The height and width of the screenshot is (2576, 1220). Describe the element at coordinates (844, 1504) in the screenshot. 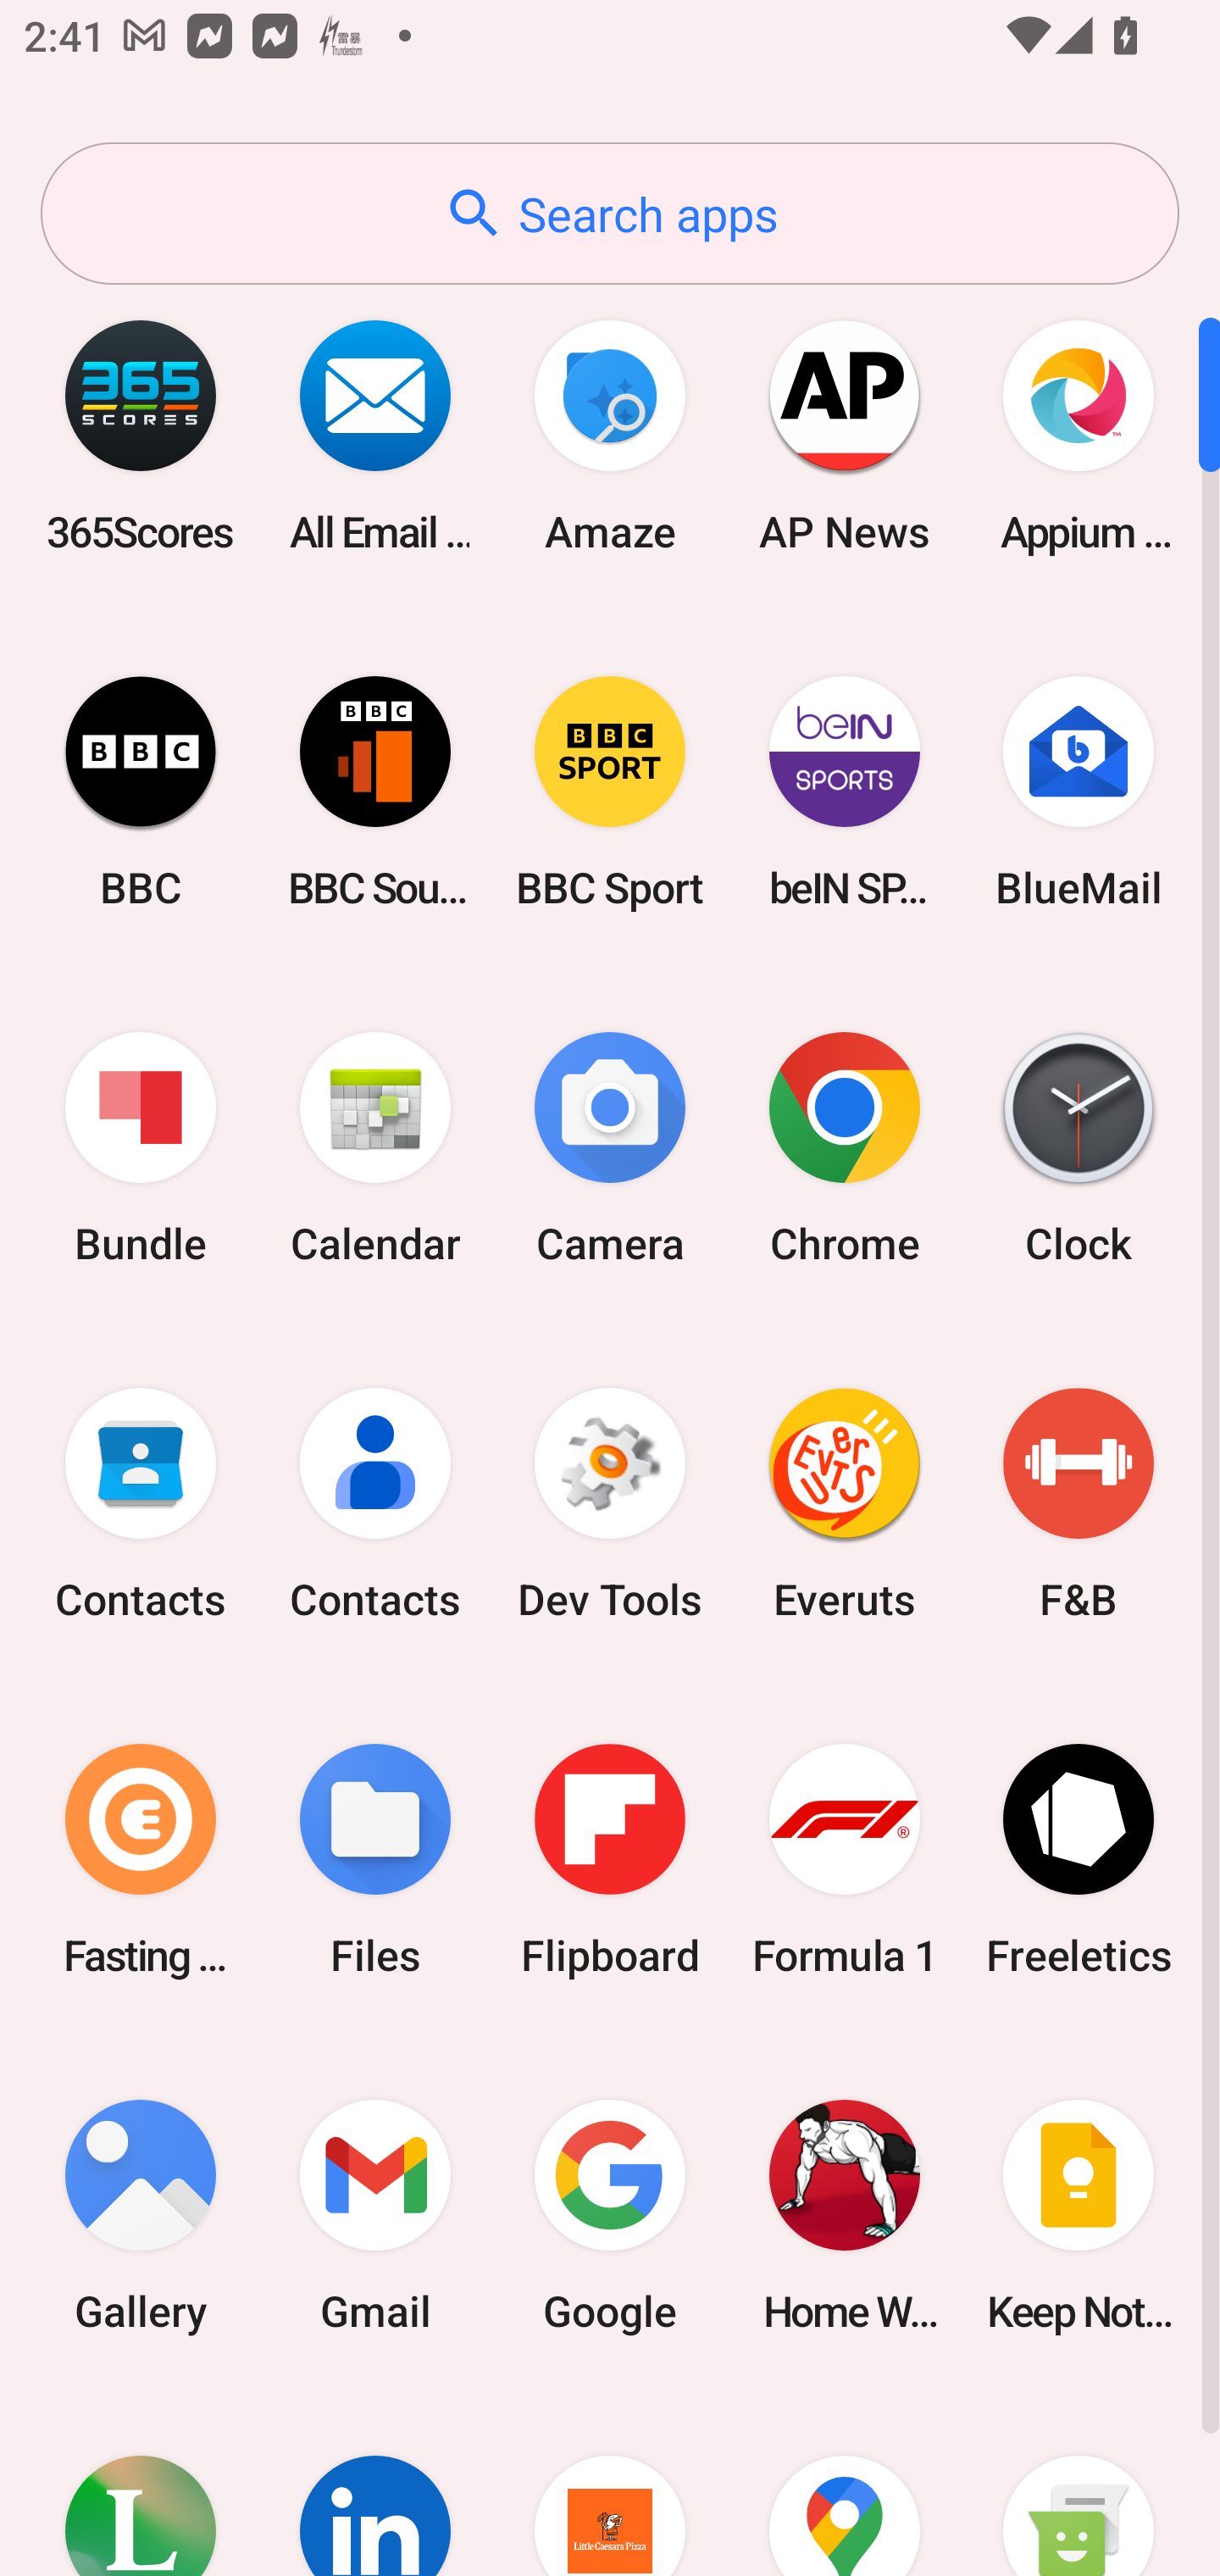

I see `Everuts` at that location.